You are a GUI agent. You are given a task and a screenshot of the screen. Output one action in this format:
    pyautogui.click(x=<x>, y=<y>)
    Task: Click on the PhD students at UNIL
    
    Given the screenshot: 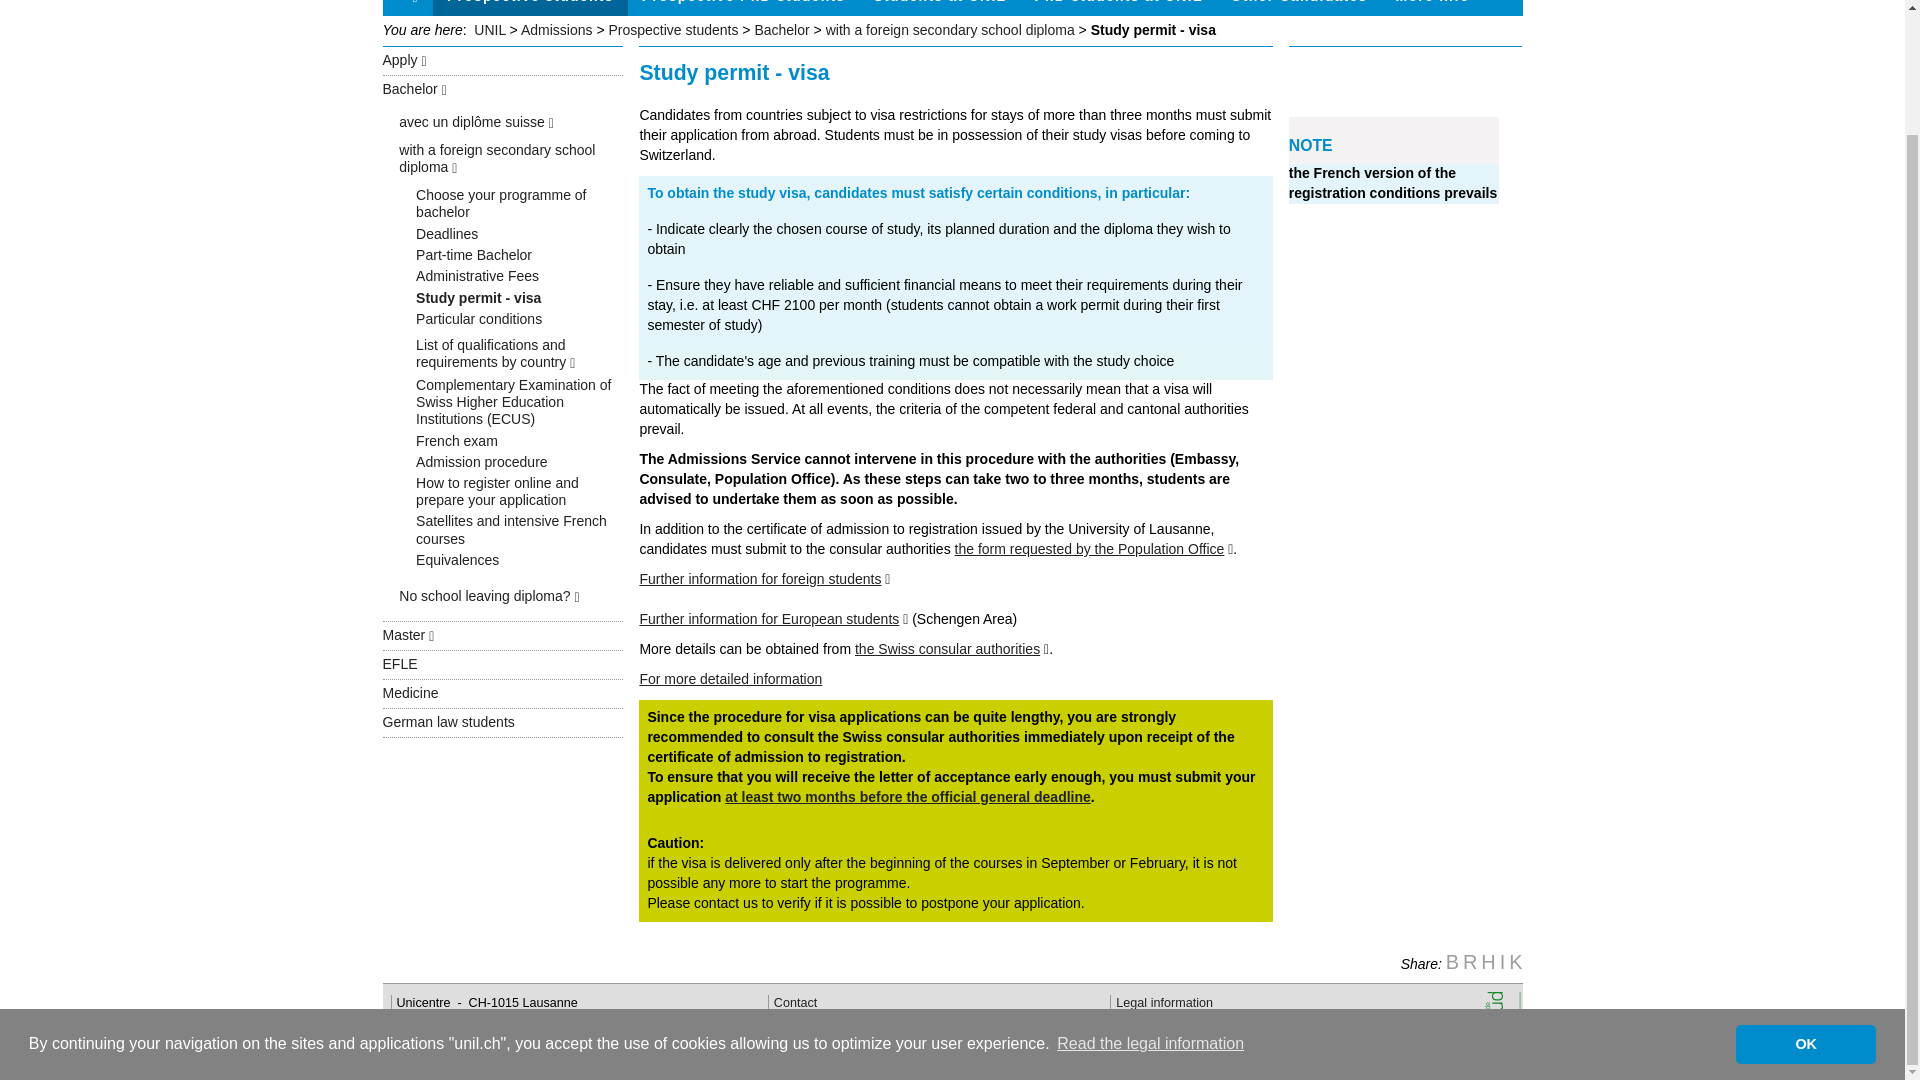 What is the action you would take?
    pyautogui.click(x=1117, y=8)
    